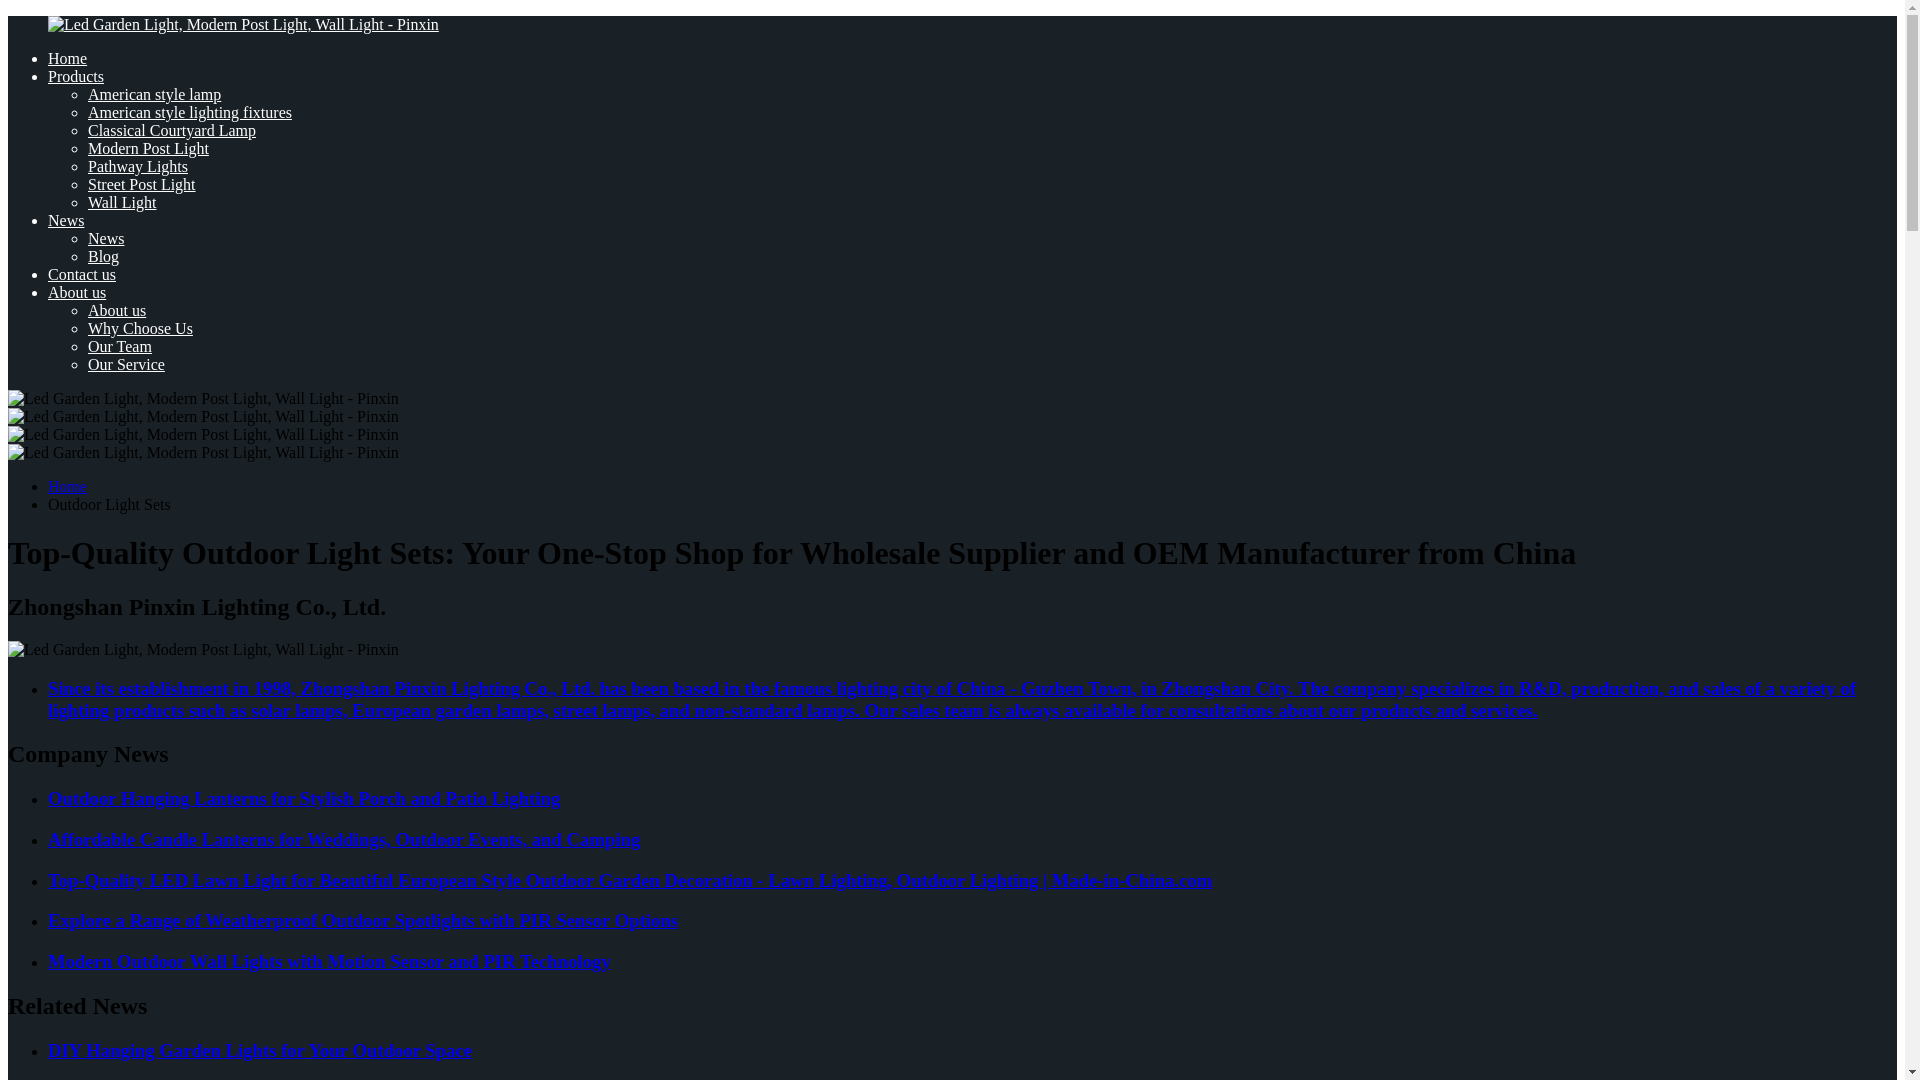 Image resolution: width=1920 pixels, height=1080 pixels. What do you see at coordinates (190, 112) in the screenshot?
I see `American style lighting fixtures` at bounding box center [190, 112].